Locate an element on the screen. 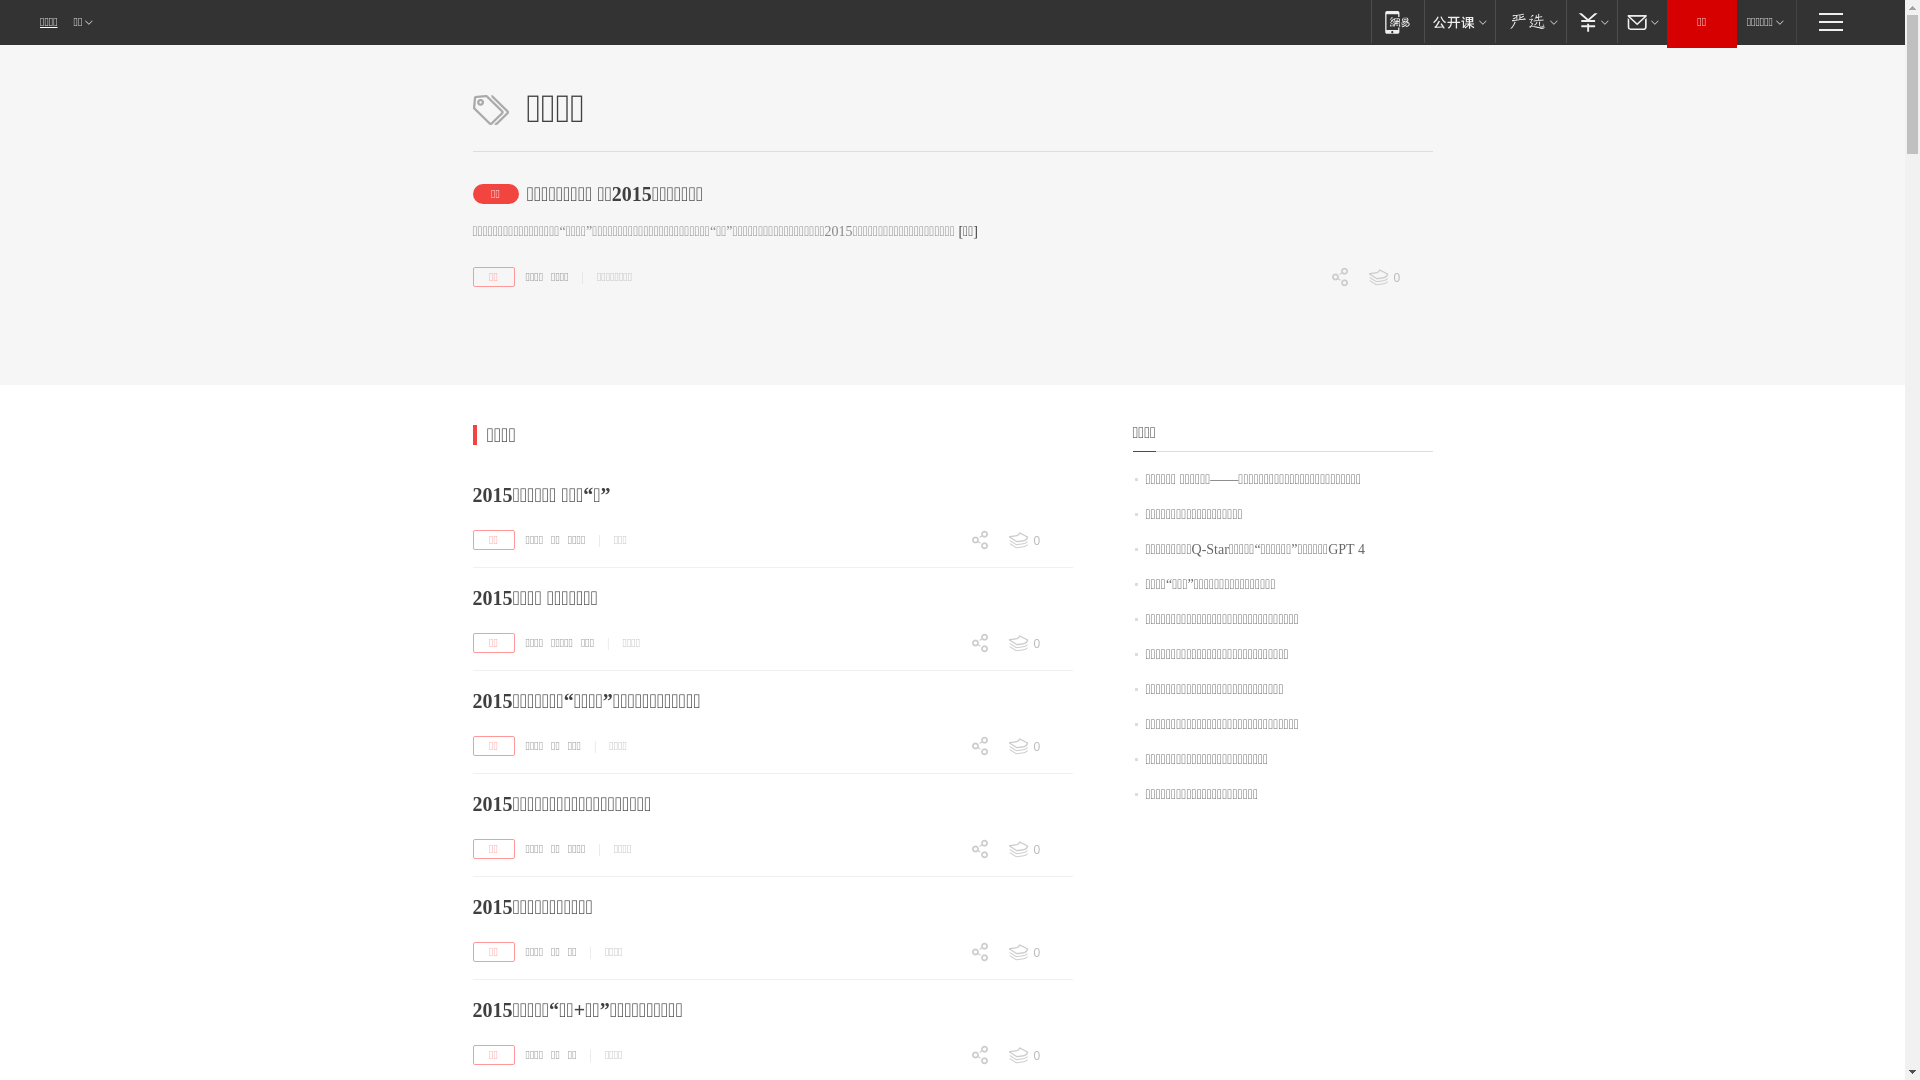 This screenshot has width=1920, height=1080. 0 is located at coordinates (1039, 1056).